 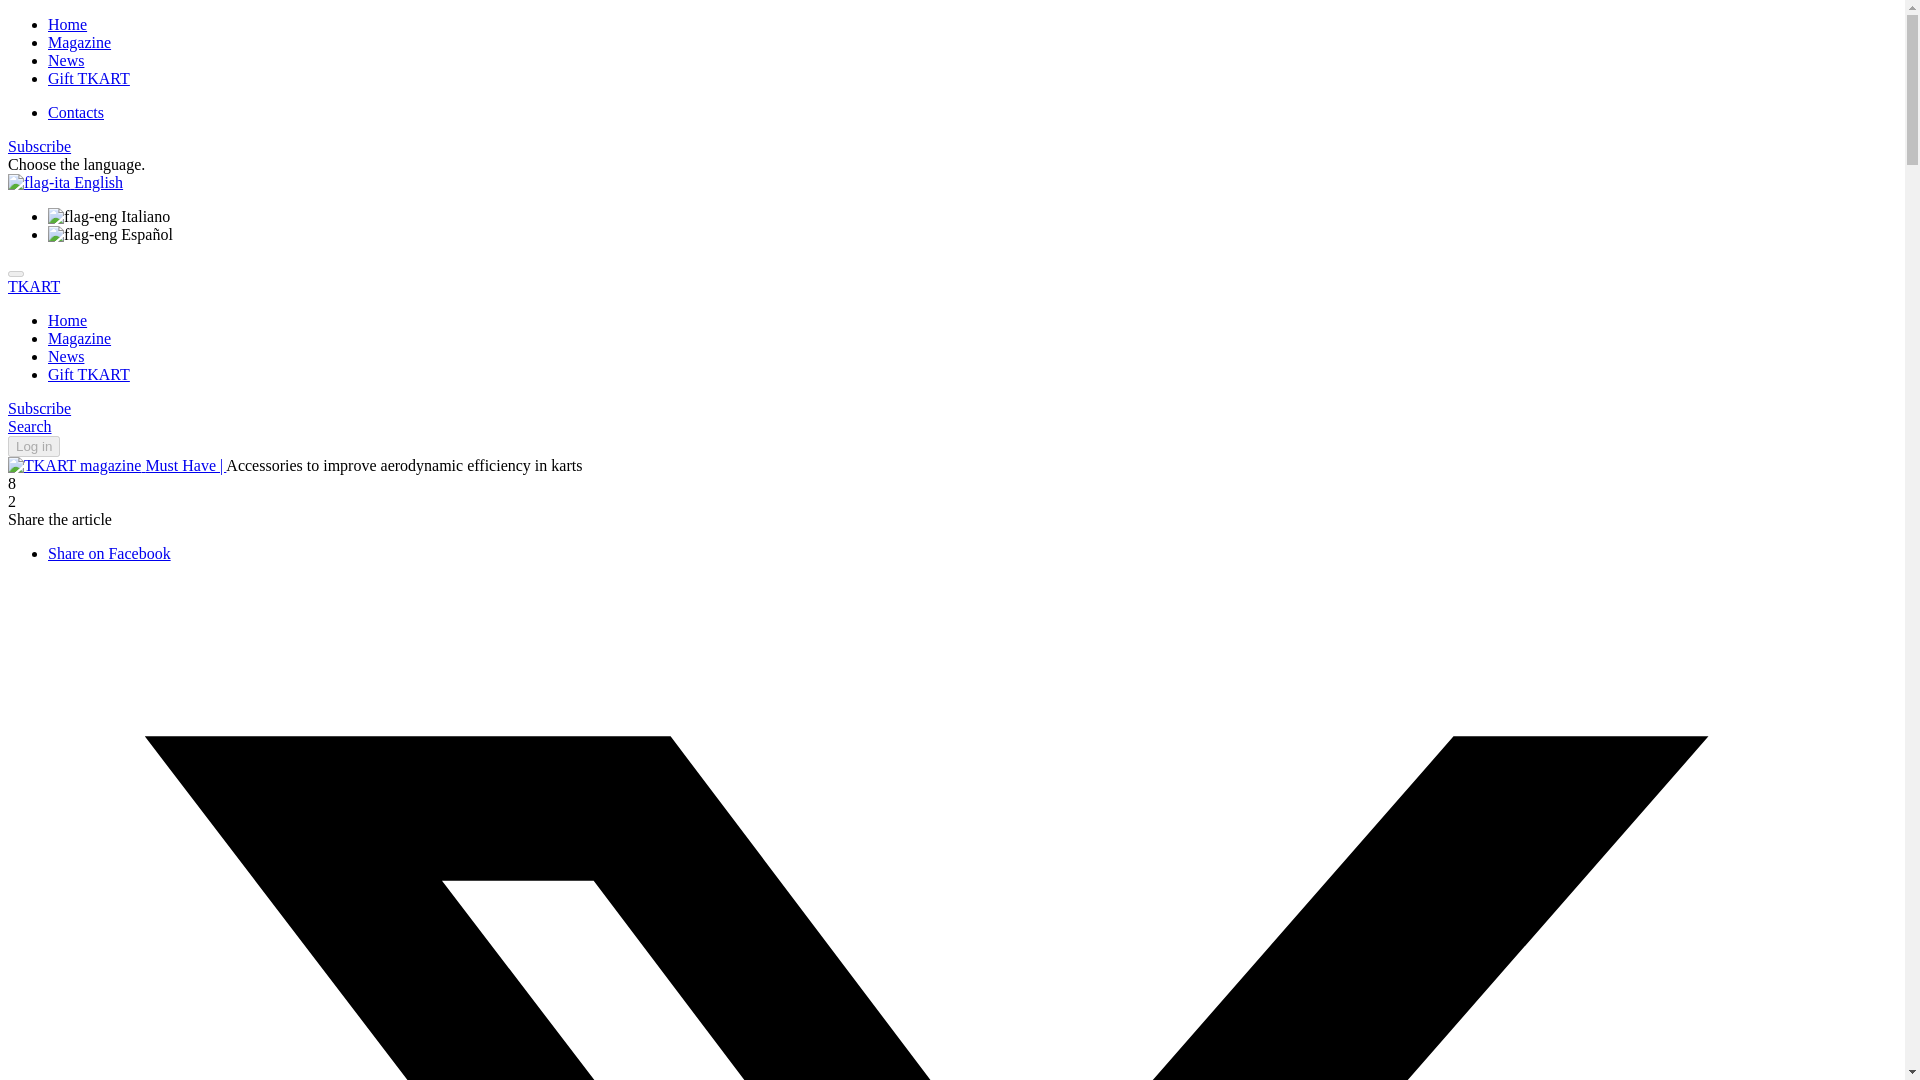 What do you see at coordinates (39, 408) in the screenshot?
I see `Abbonati` at bounding box center [39, 408].